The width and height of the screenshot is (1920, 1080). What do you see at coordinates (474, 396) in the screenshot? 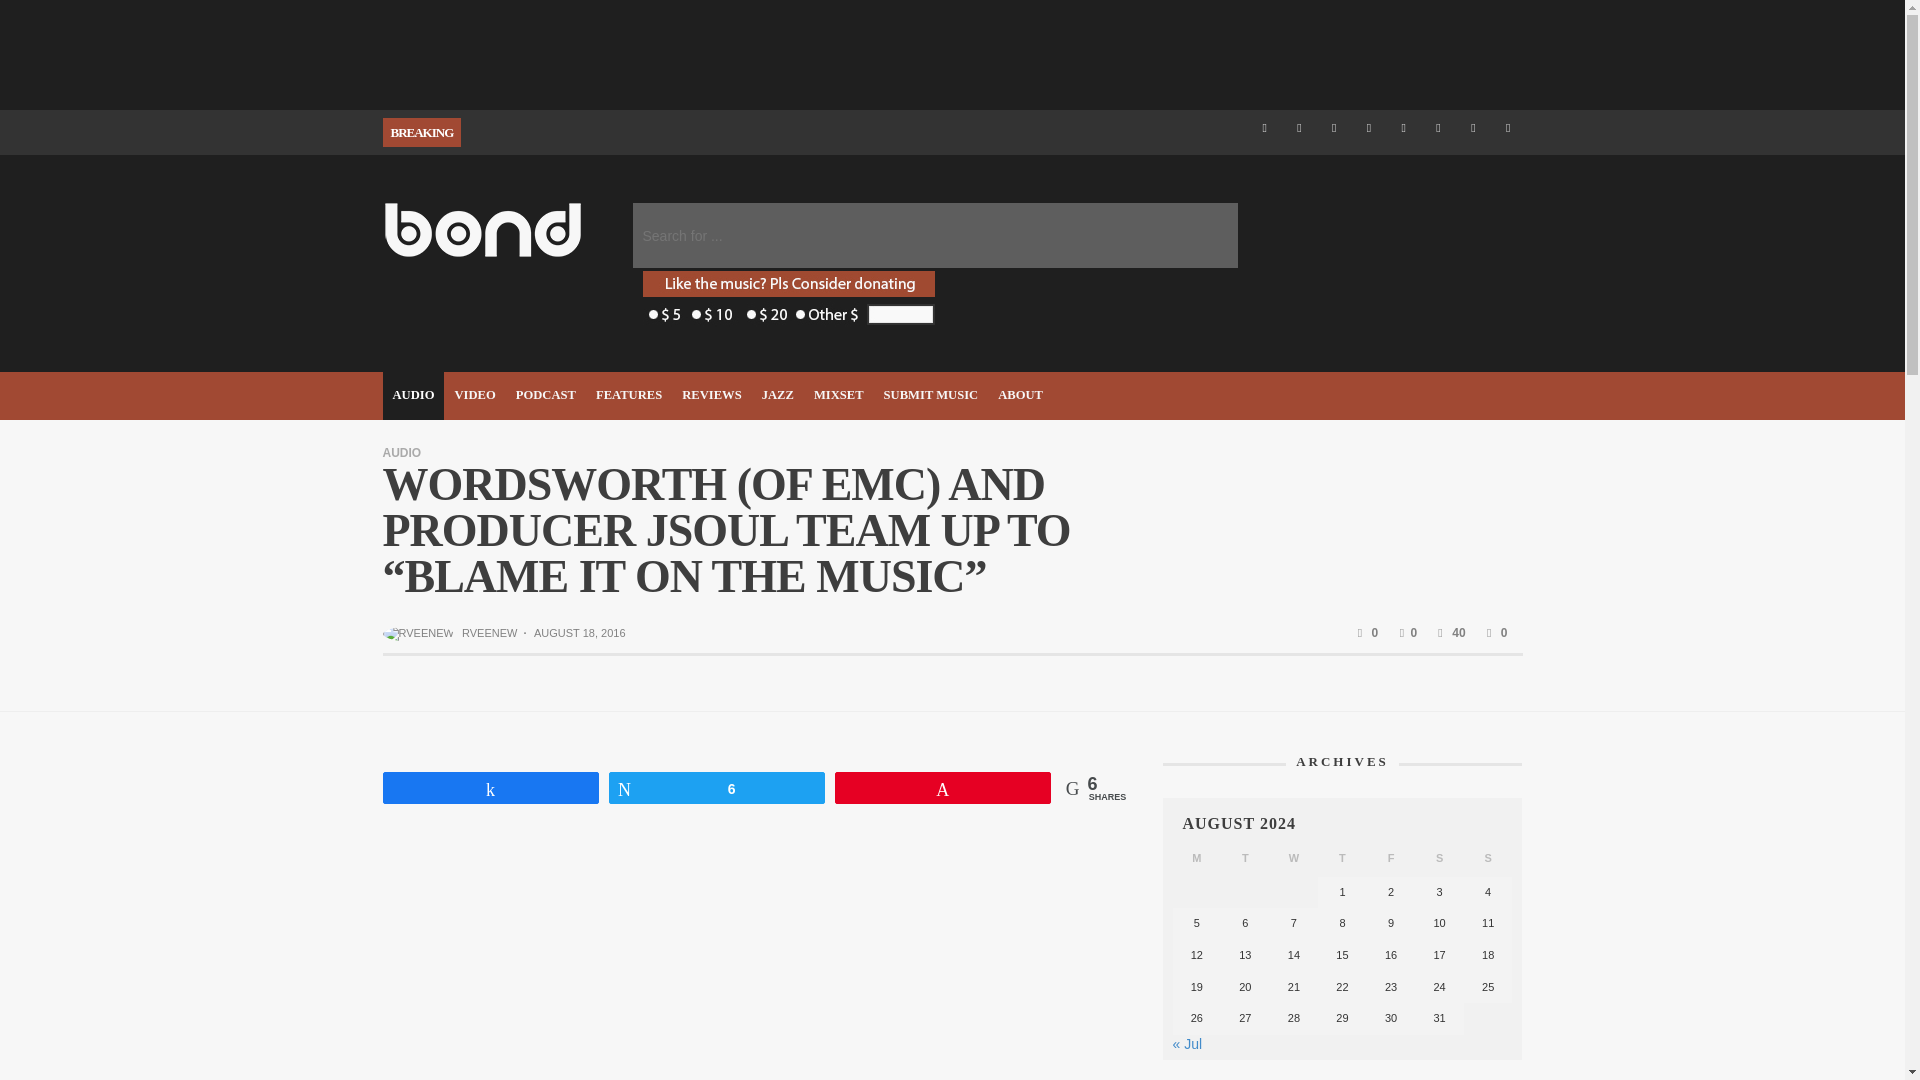
I see `VIDEO` at bounding box center [474, 396].